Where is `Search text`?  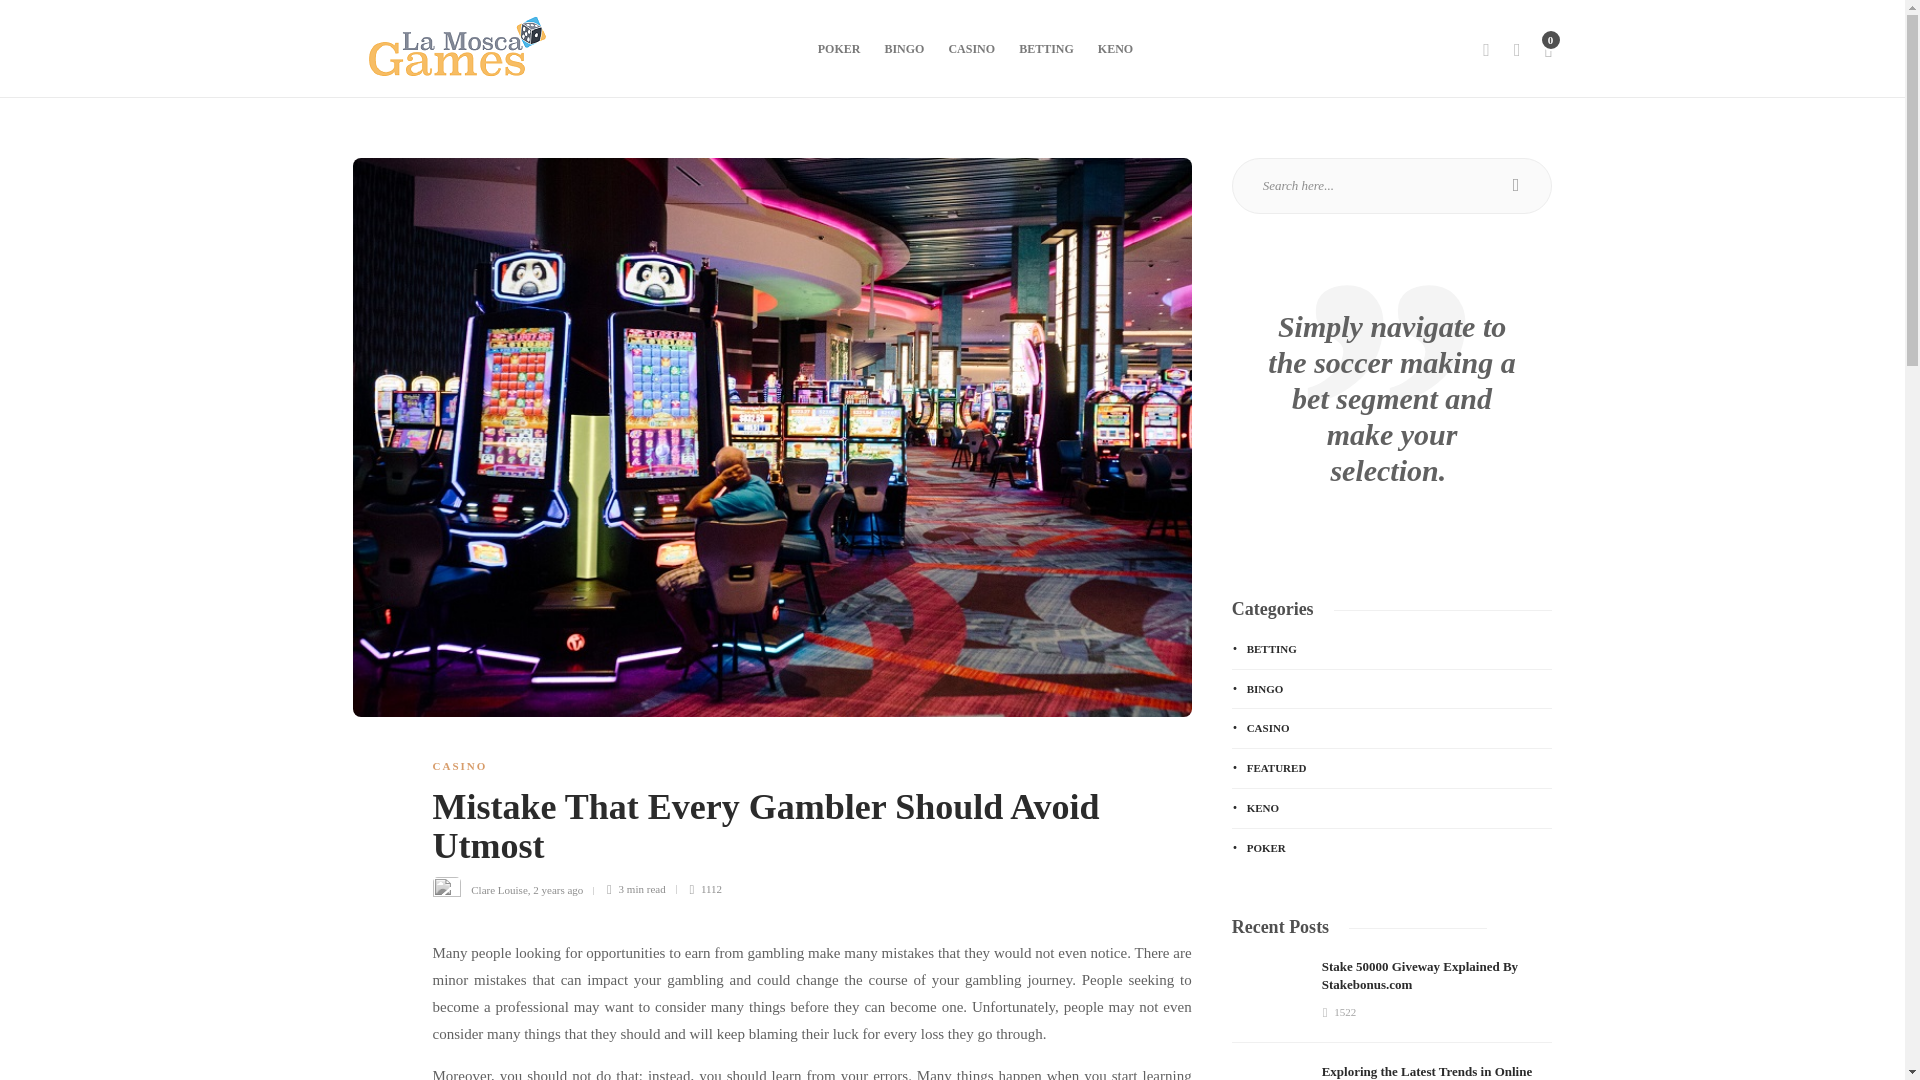 Search text is located at coordinates (1392, 185).